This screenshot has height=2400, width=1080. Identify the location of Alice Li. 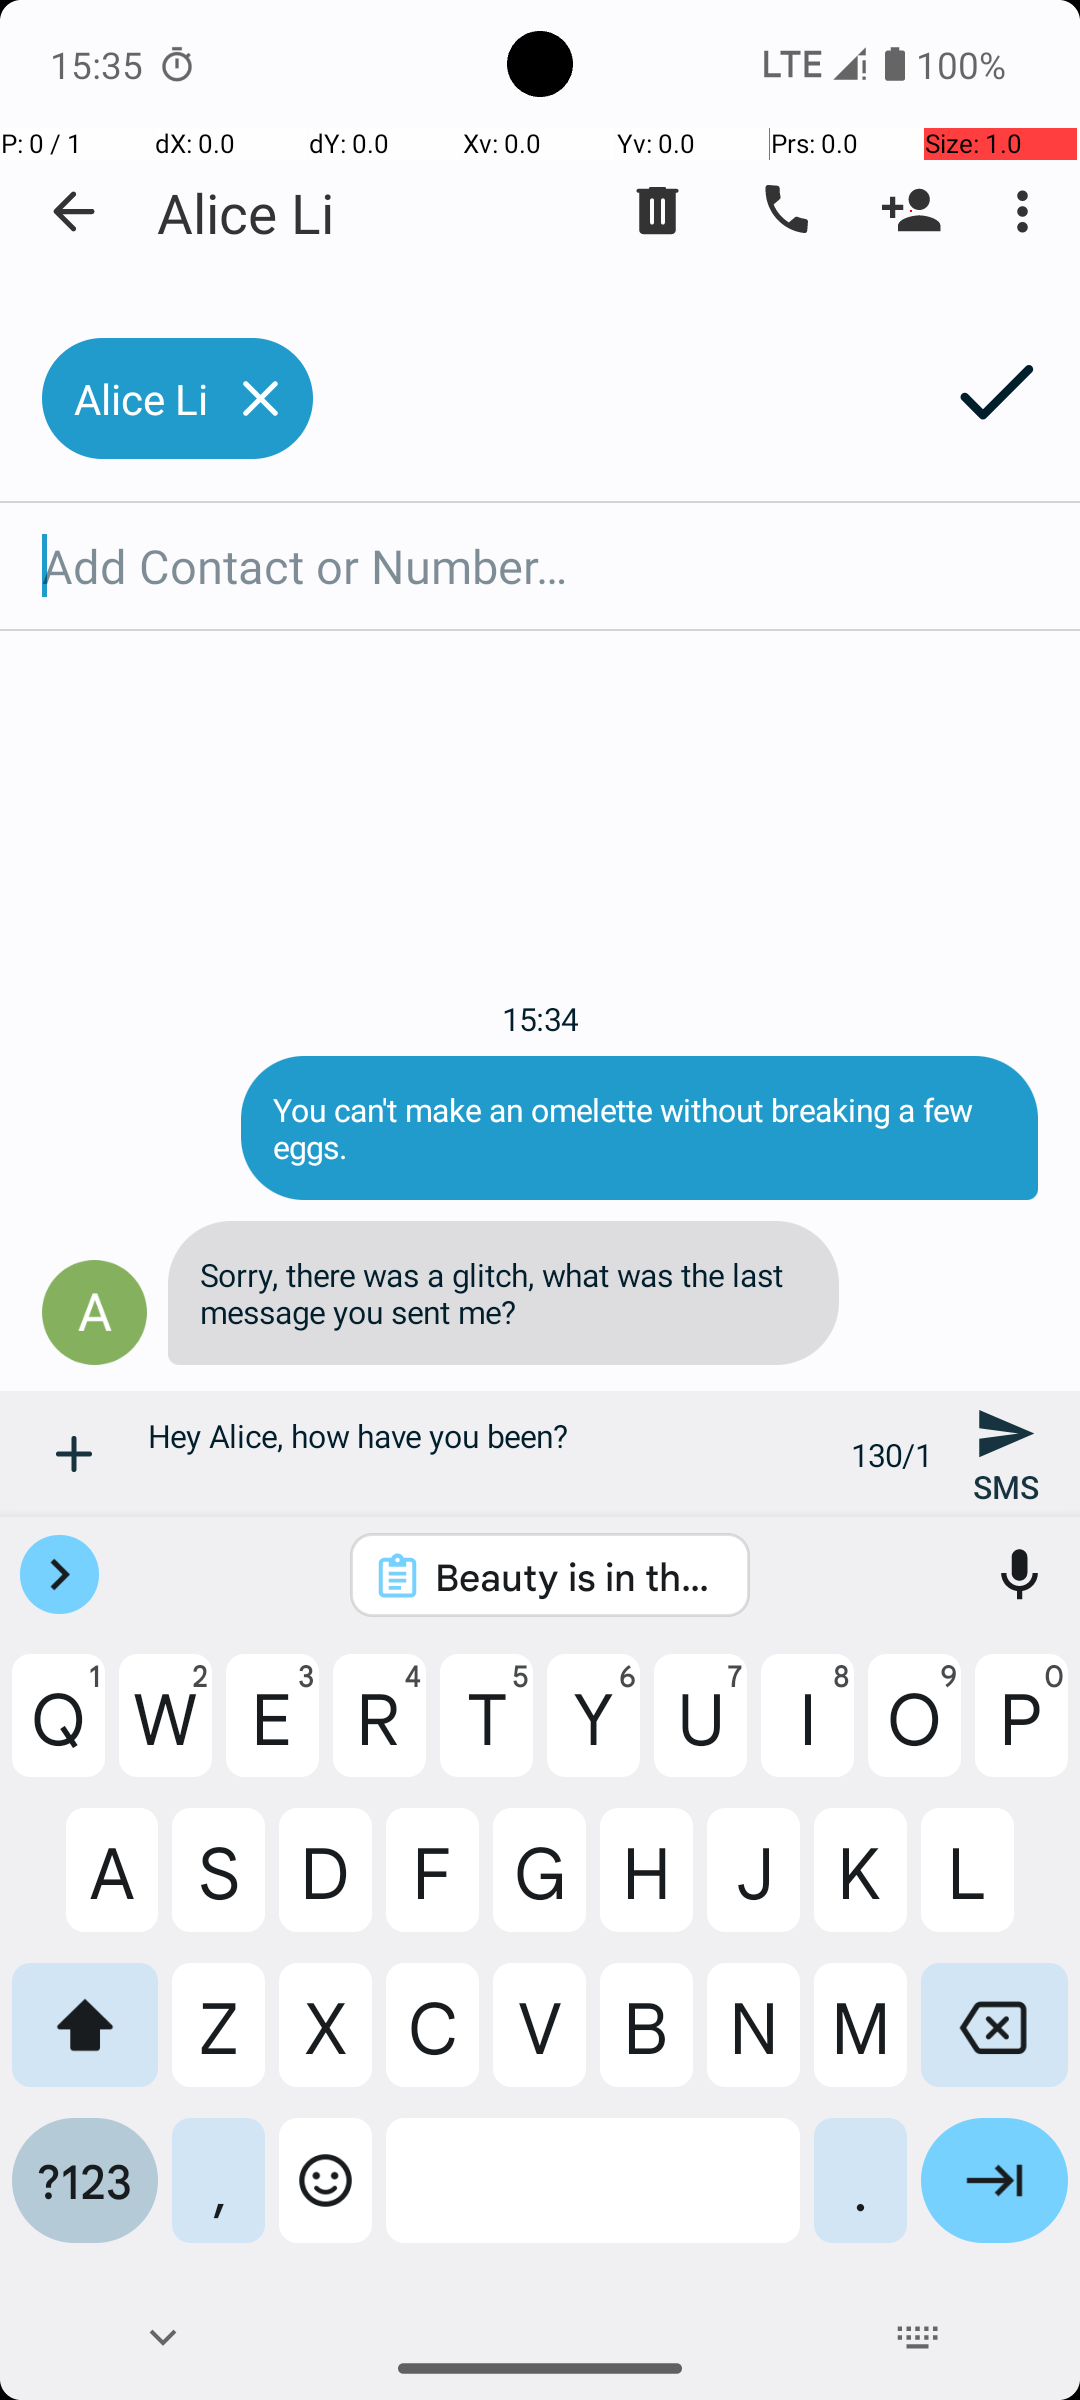
(246, 212).